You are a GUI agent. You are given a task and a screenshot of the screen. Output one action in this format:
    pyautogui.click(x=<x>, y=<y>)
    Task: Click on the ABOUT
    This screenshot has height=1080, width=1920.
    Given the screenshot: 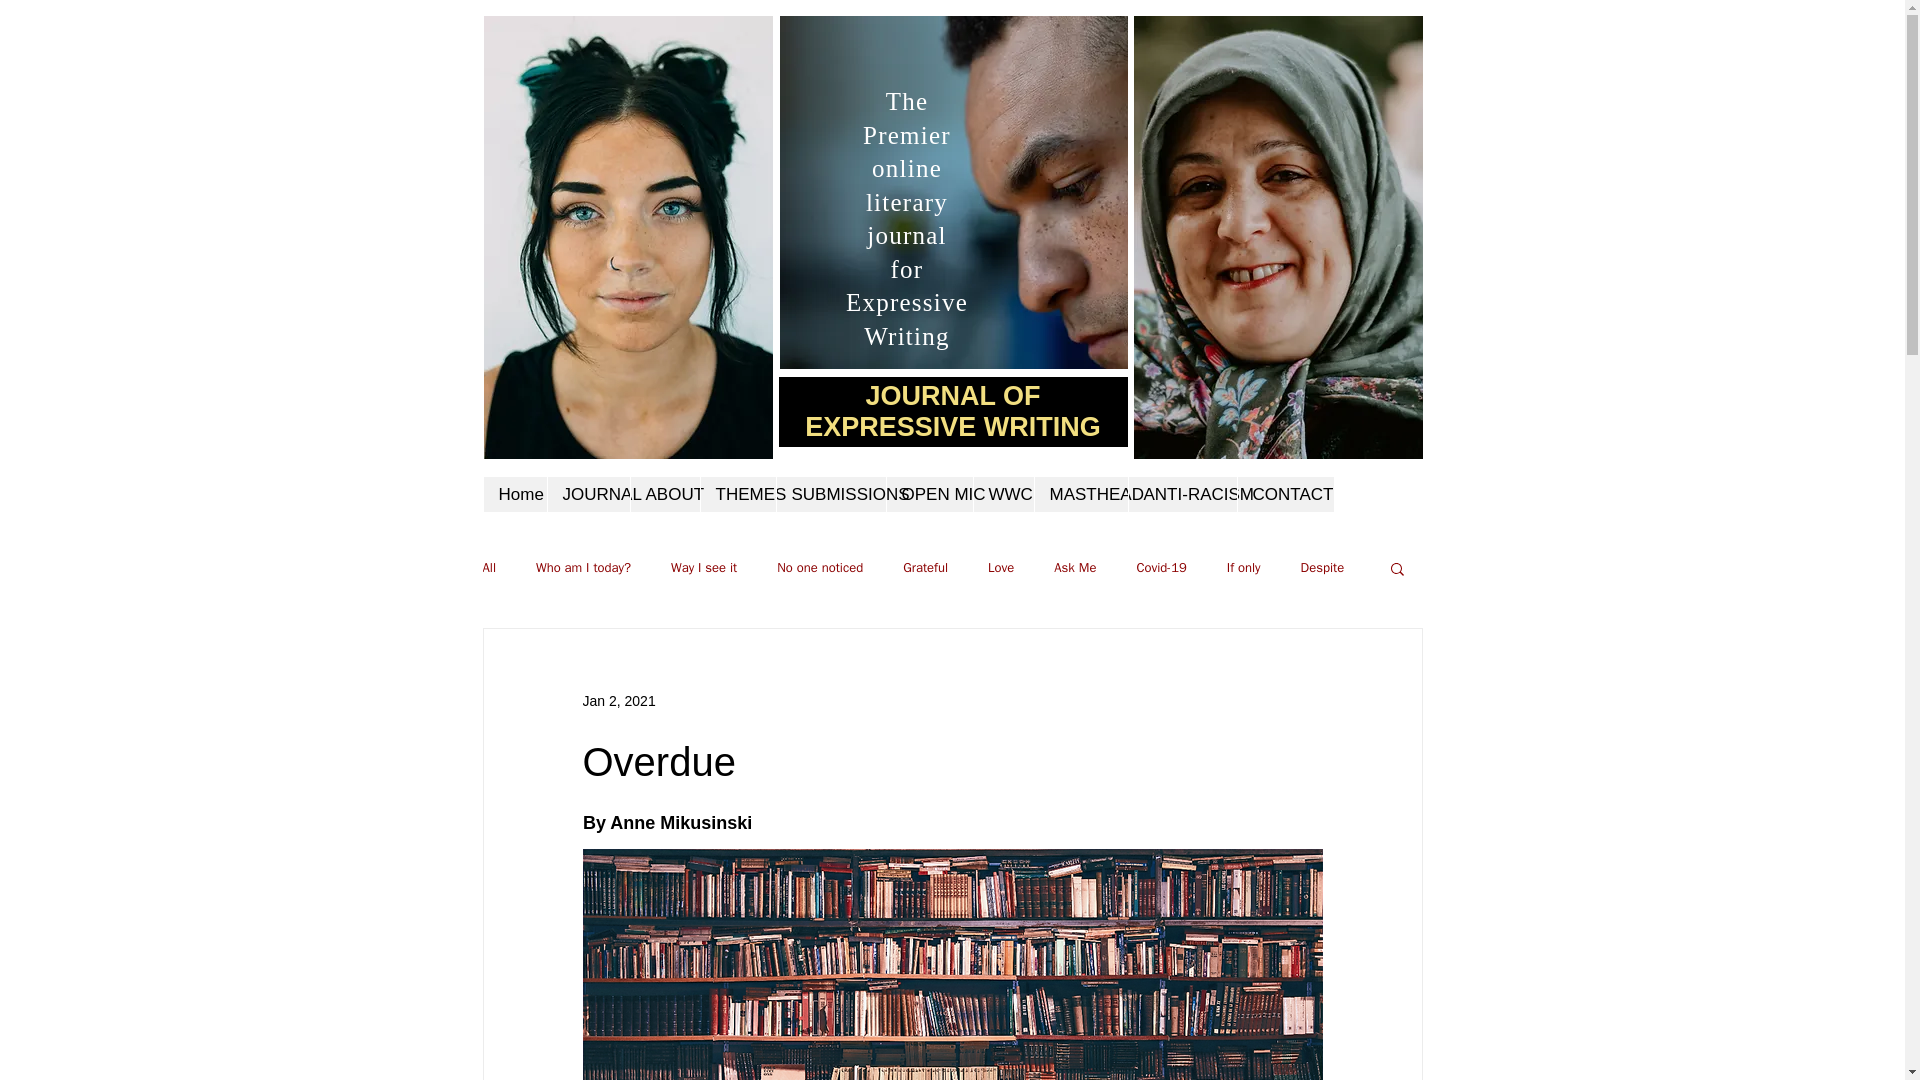 What is the action you would take?
    pyautogui.click(x=664, y=494)
    